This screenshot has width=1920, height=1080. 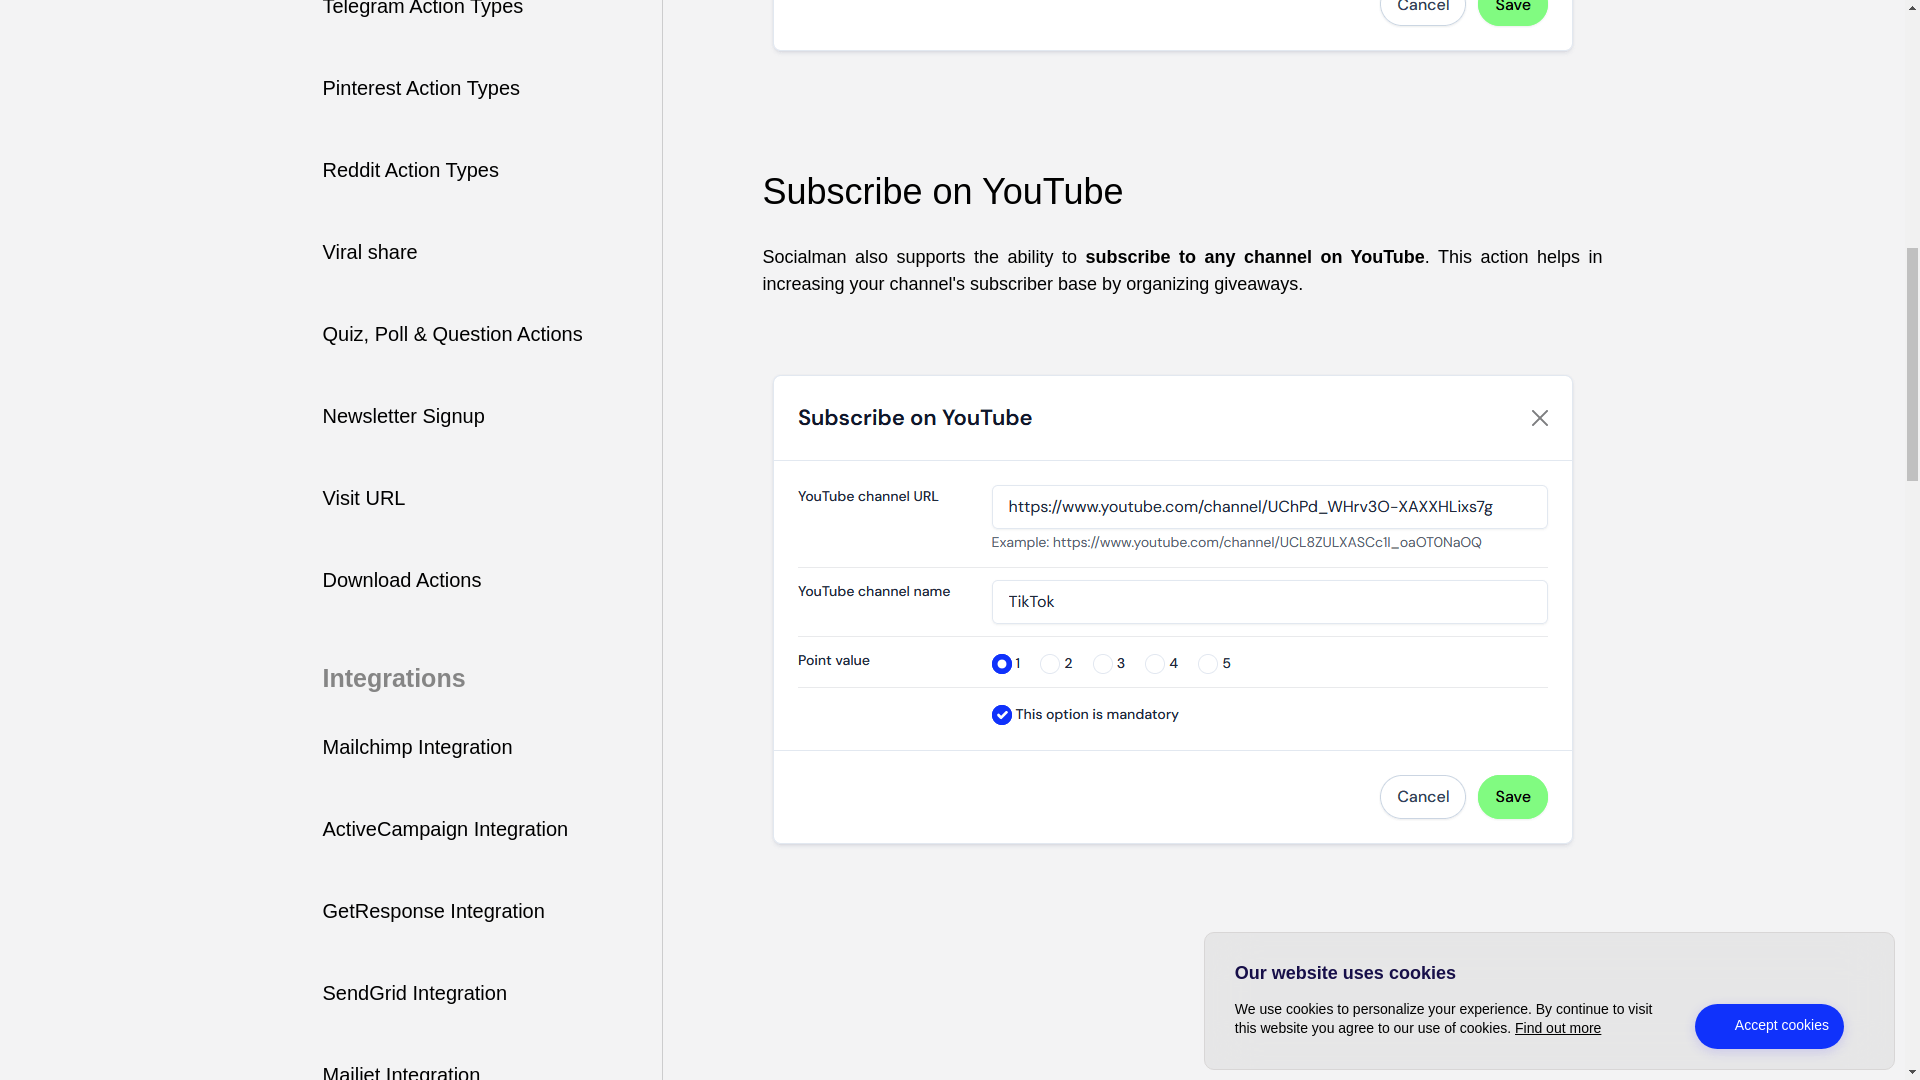 I want to click on Telegram Action Types, so click(x=422, y=8).